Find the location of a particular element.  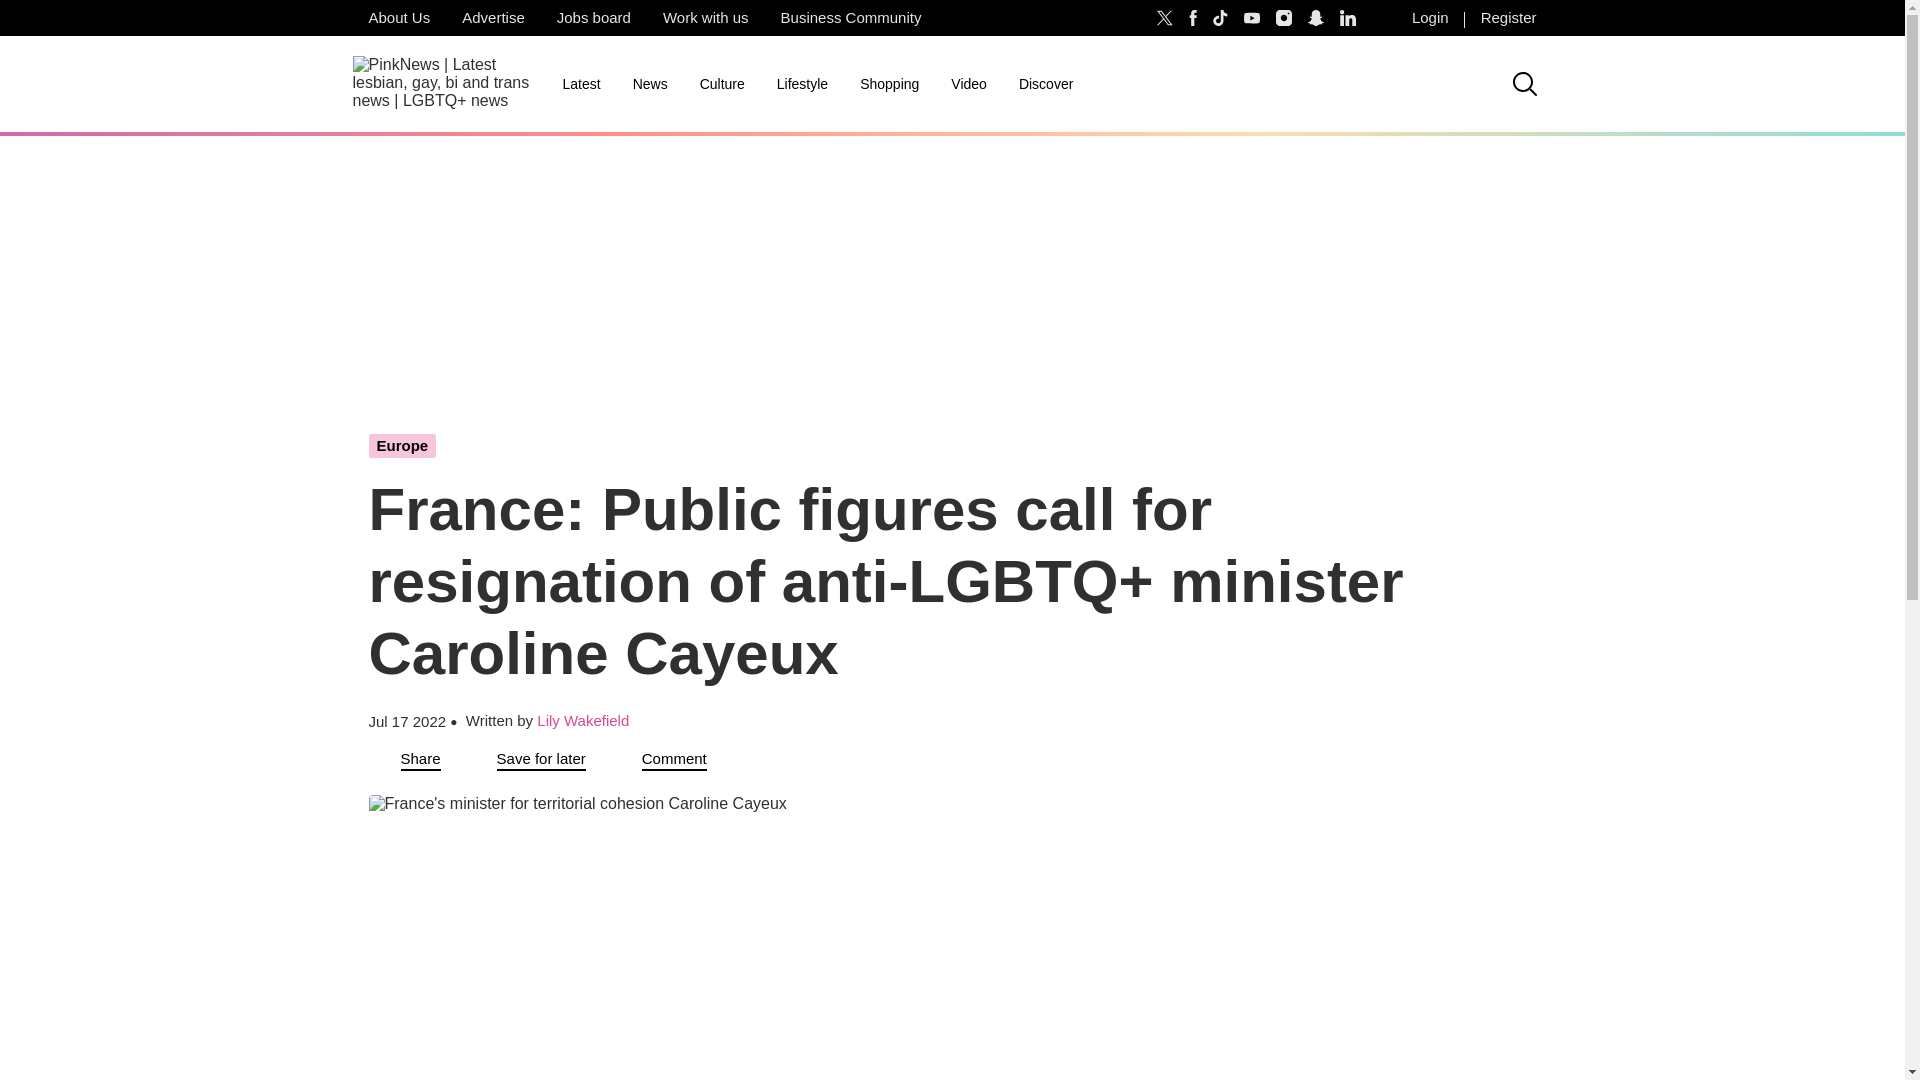

News is located at coordinates (650, 84).